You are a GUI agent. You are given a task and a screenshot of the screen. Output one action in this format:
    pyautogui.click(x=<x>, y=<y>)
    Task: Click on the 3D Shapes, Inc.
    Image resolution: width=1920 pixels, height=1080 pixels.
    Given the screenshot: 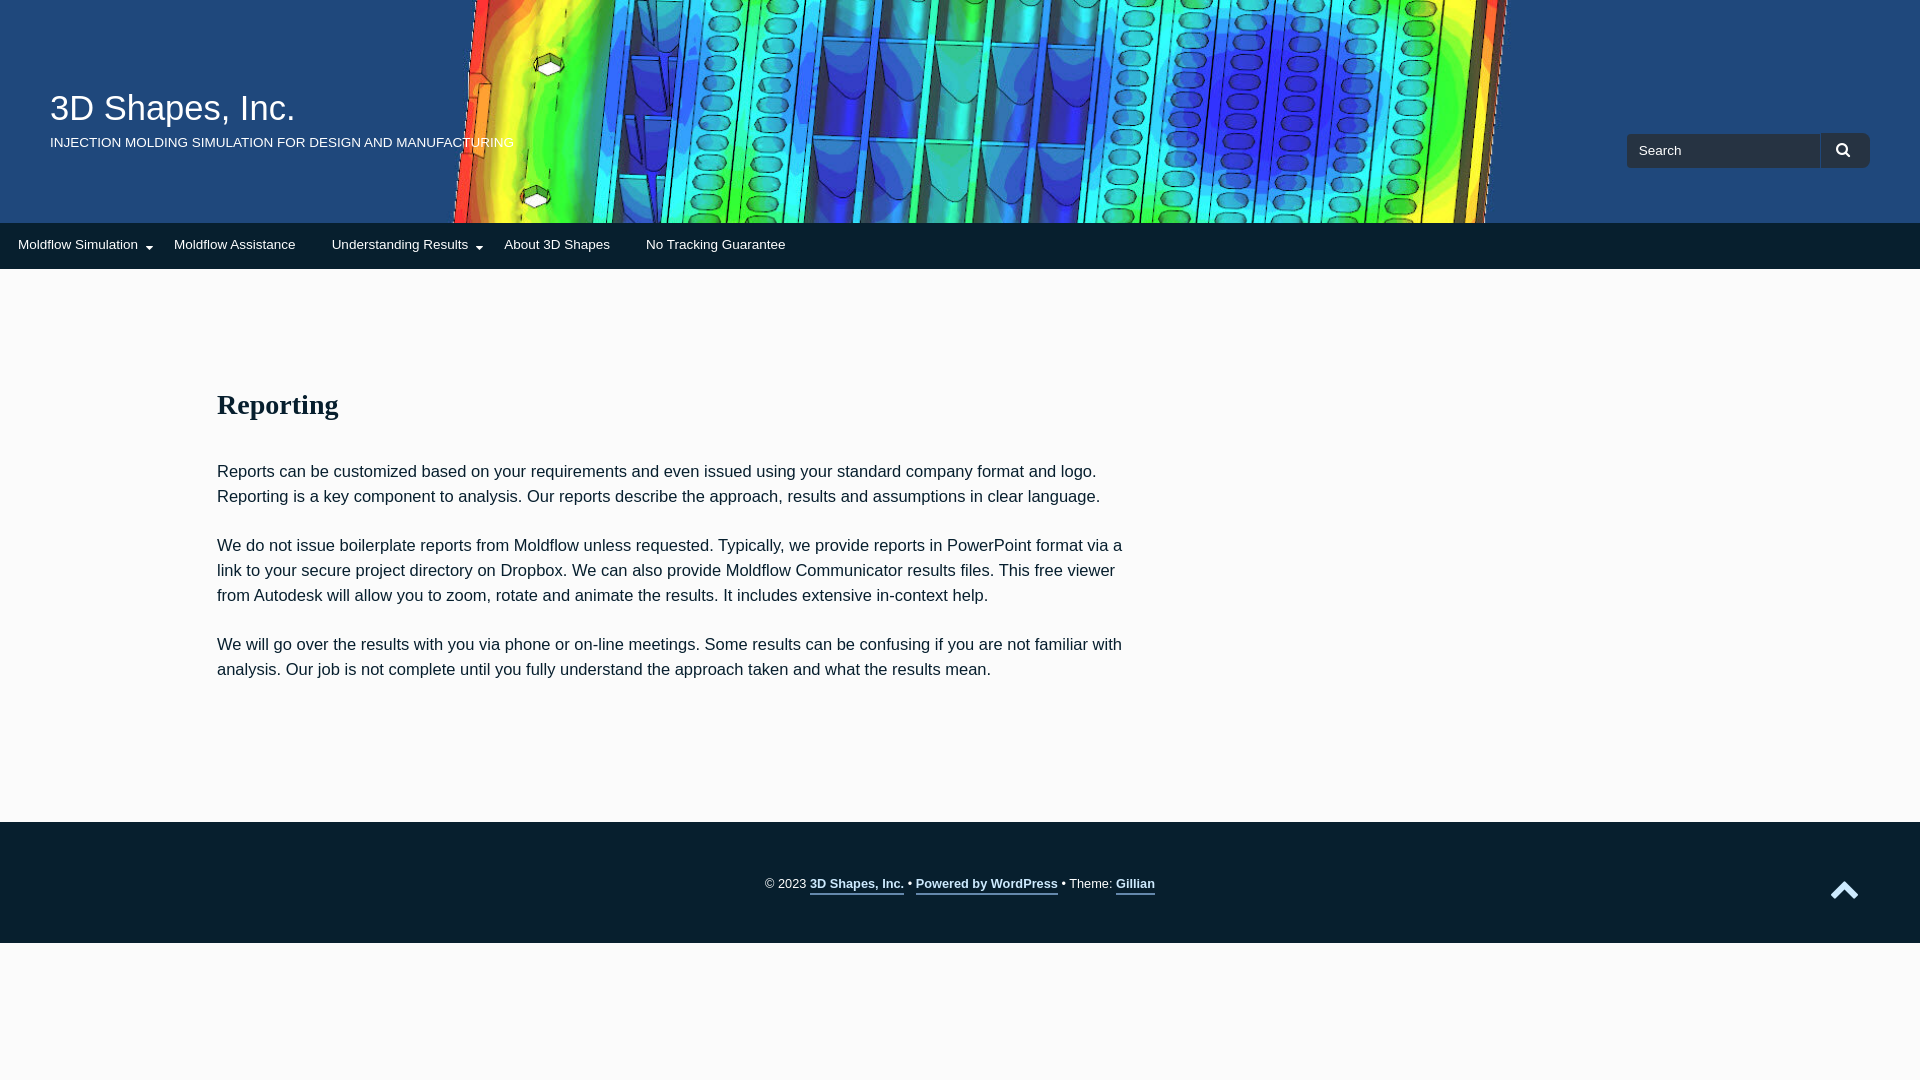 What is the action you would take?
    pyautogui.click(x=172, y=108)
    